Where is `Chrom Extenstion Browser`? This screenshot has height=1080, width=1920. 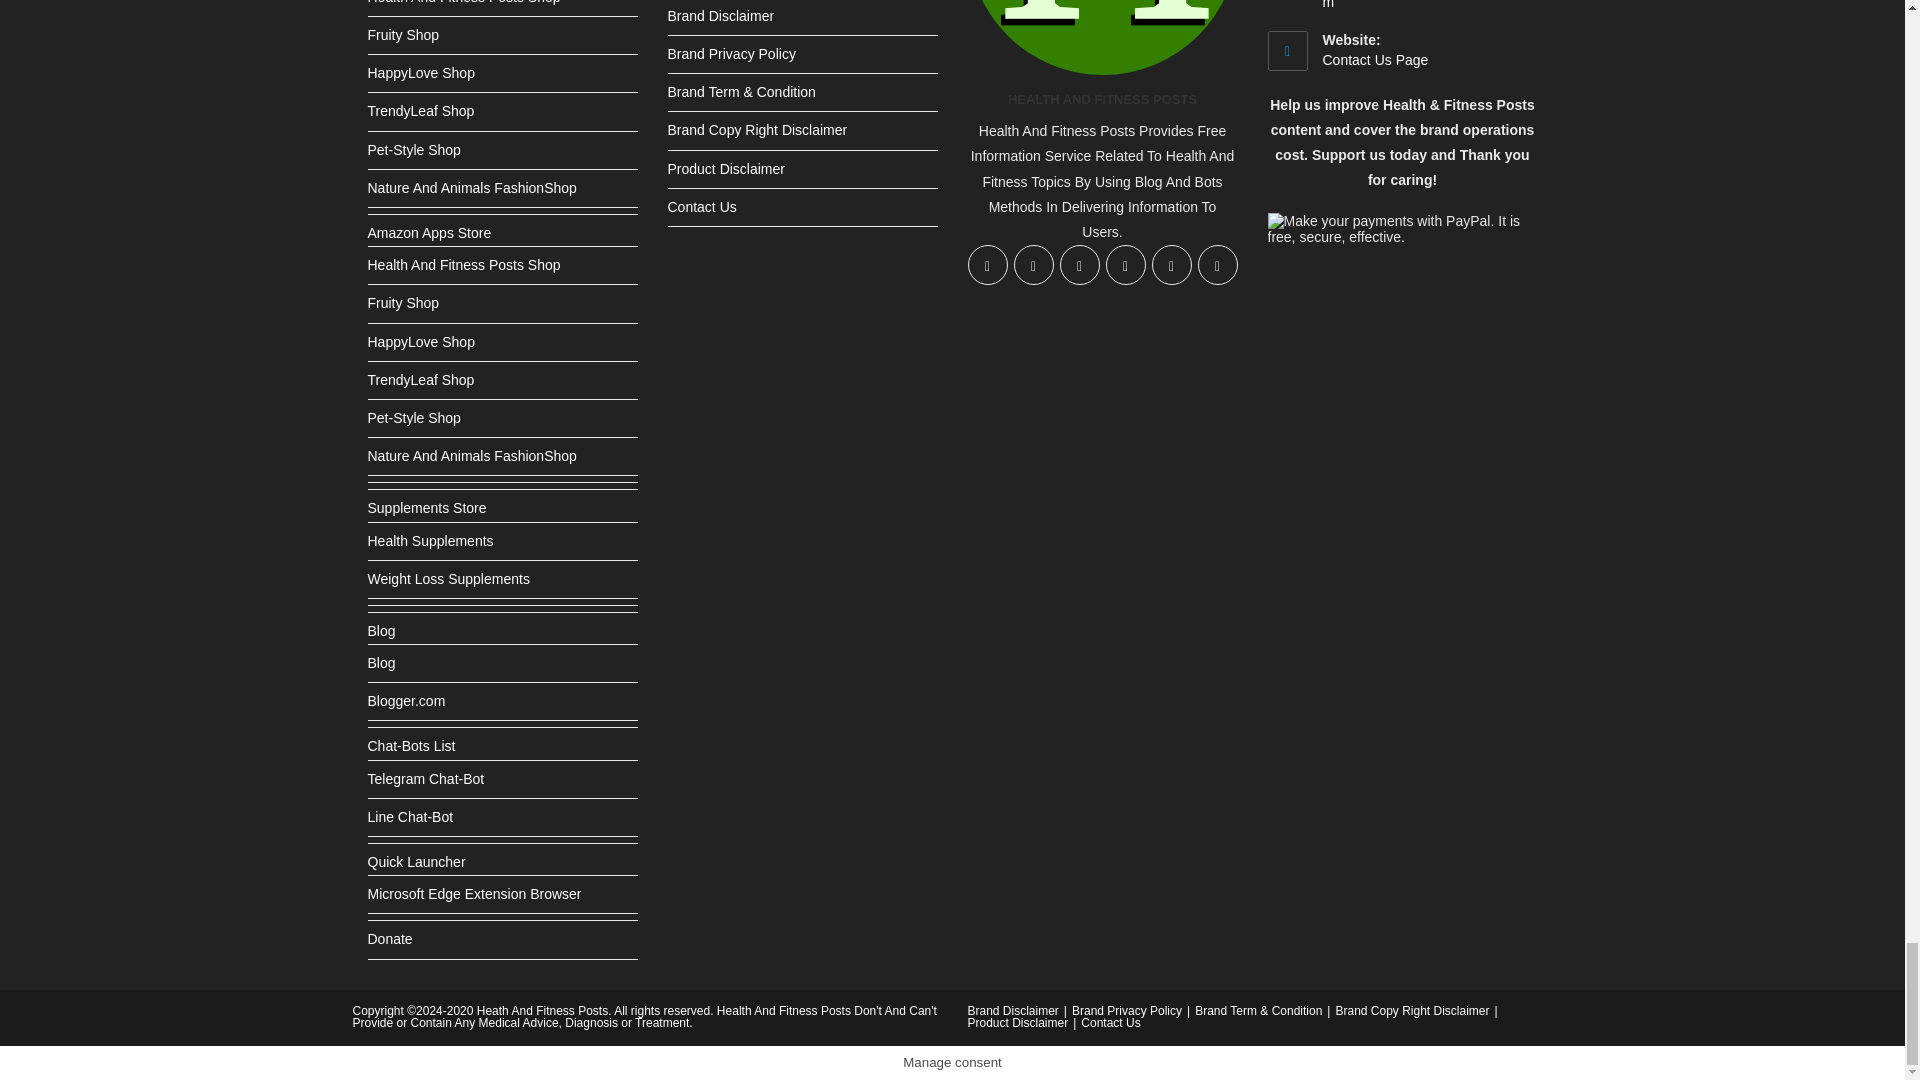 Chrom Extenstion Browser is located at coordinates (474, 893).